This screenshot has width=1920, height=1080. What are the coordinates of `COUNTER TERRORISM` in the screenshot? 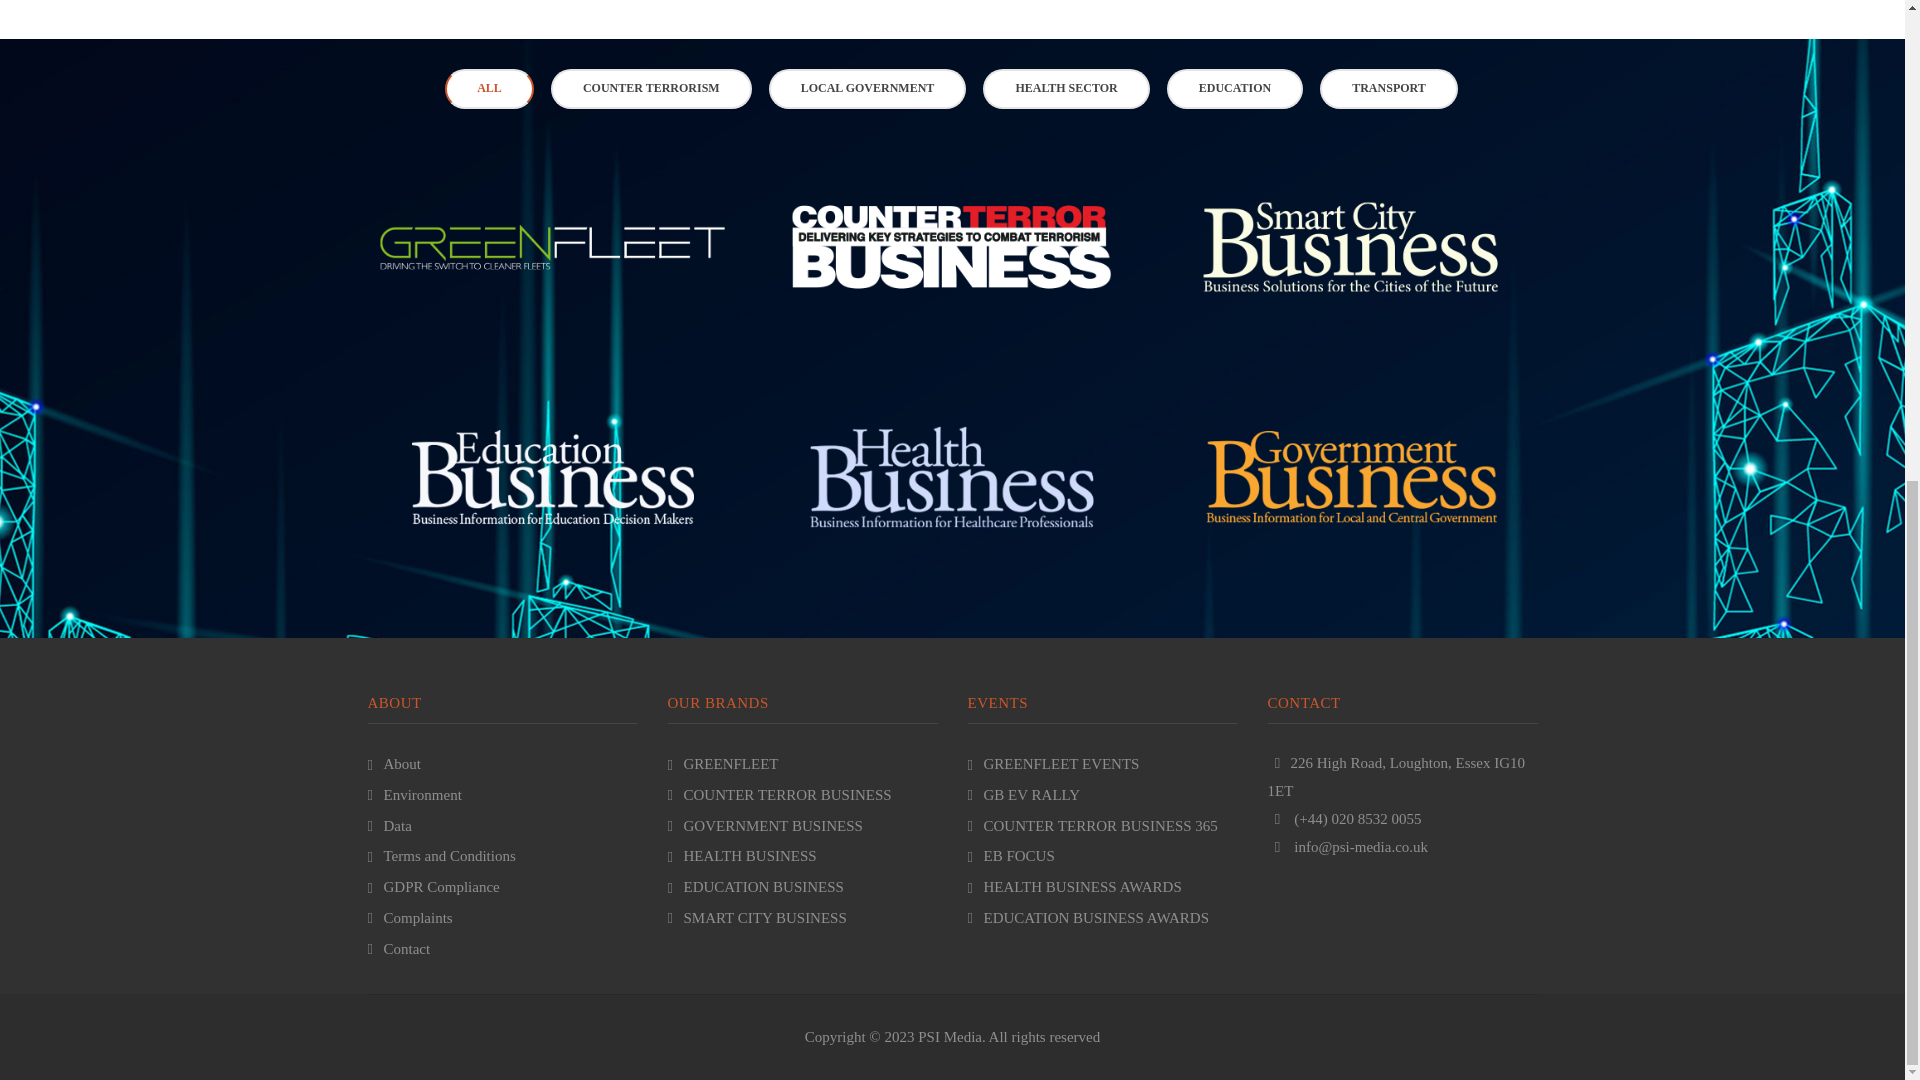 It's located at (652, 89).